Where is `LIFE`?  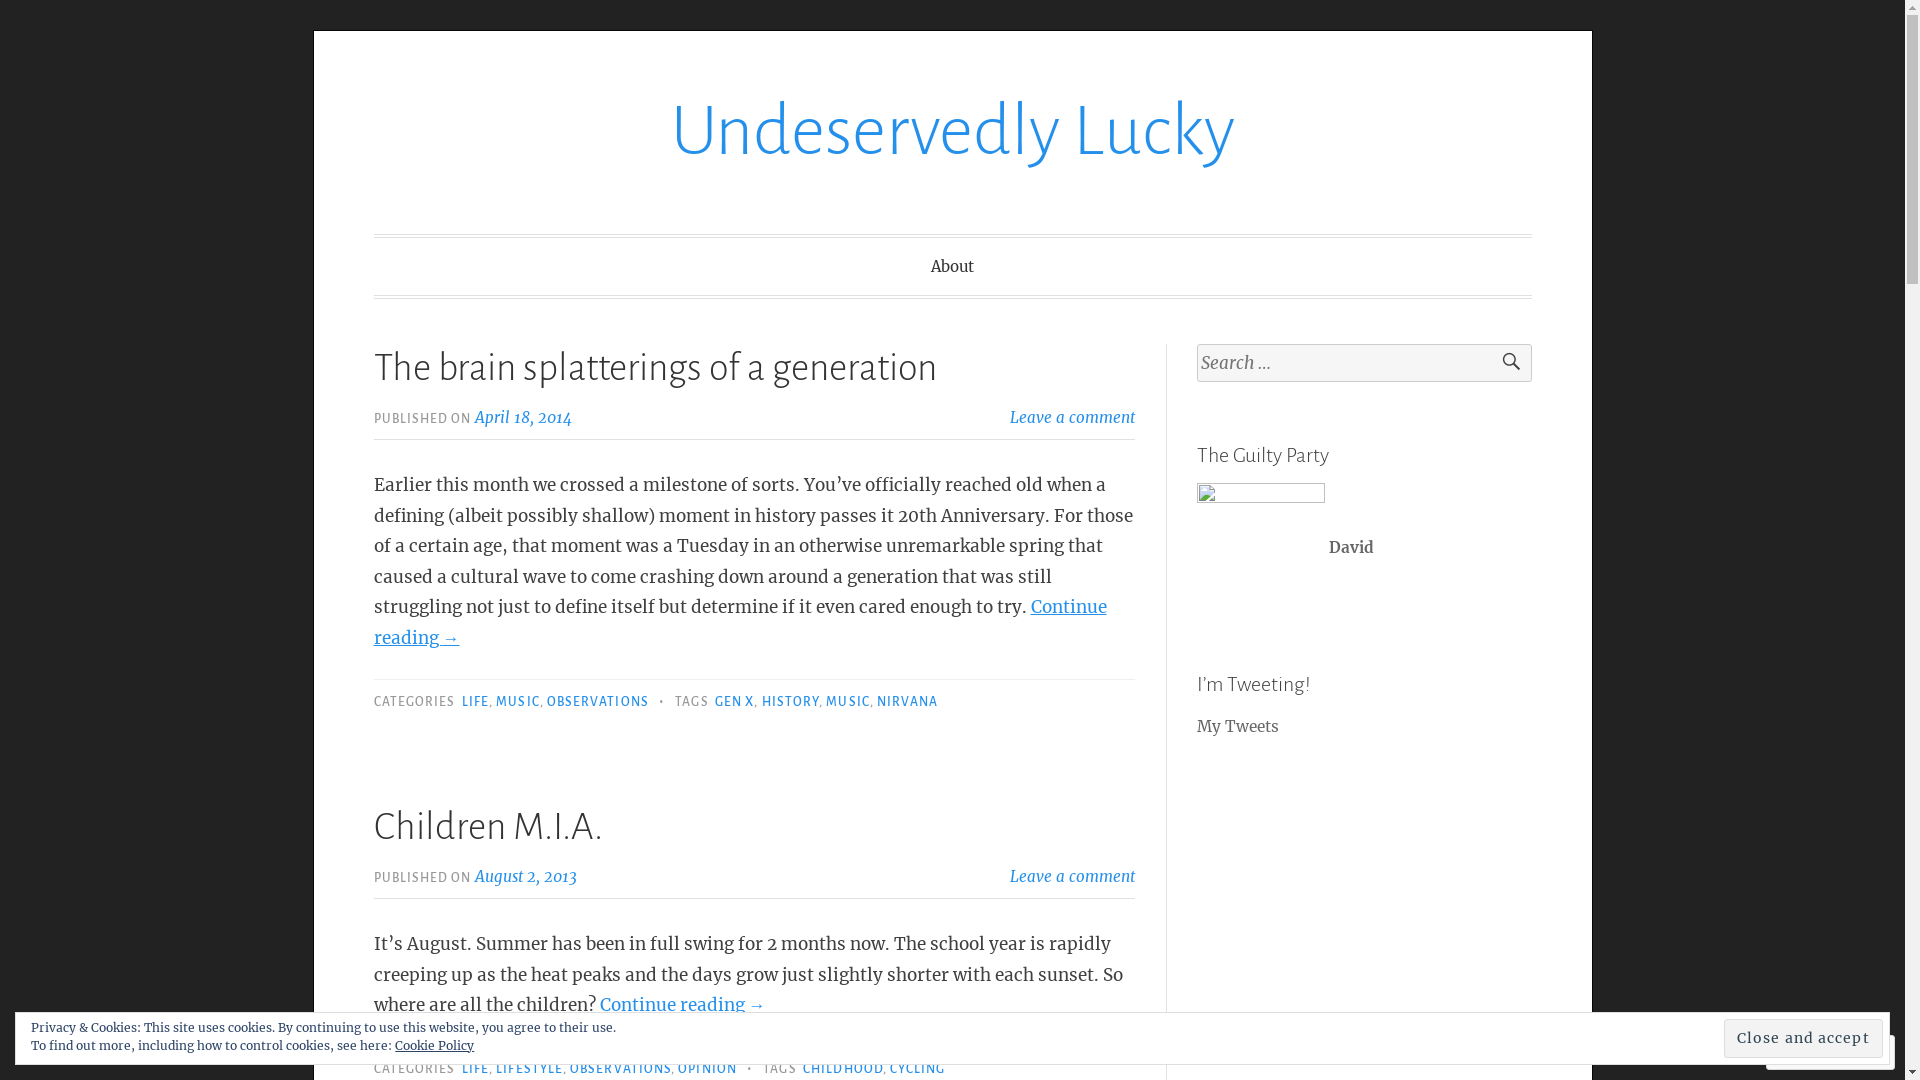 LIFE is located at coordinates (476, 1069).